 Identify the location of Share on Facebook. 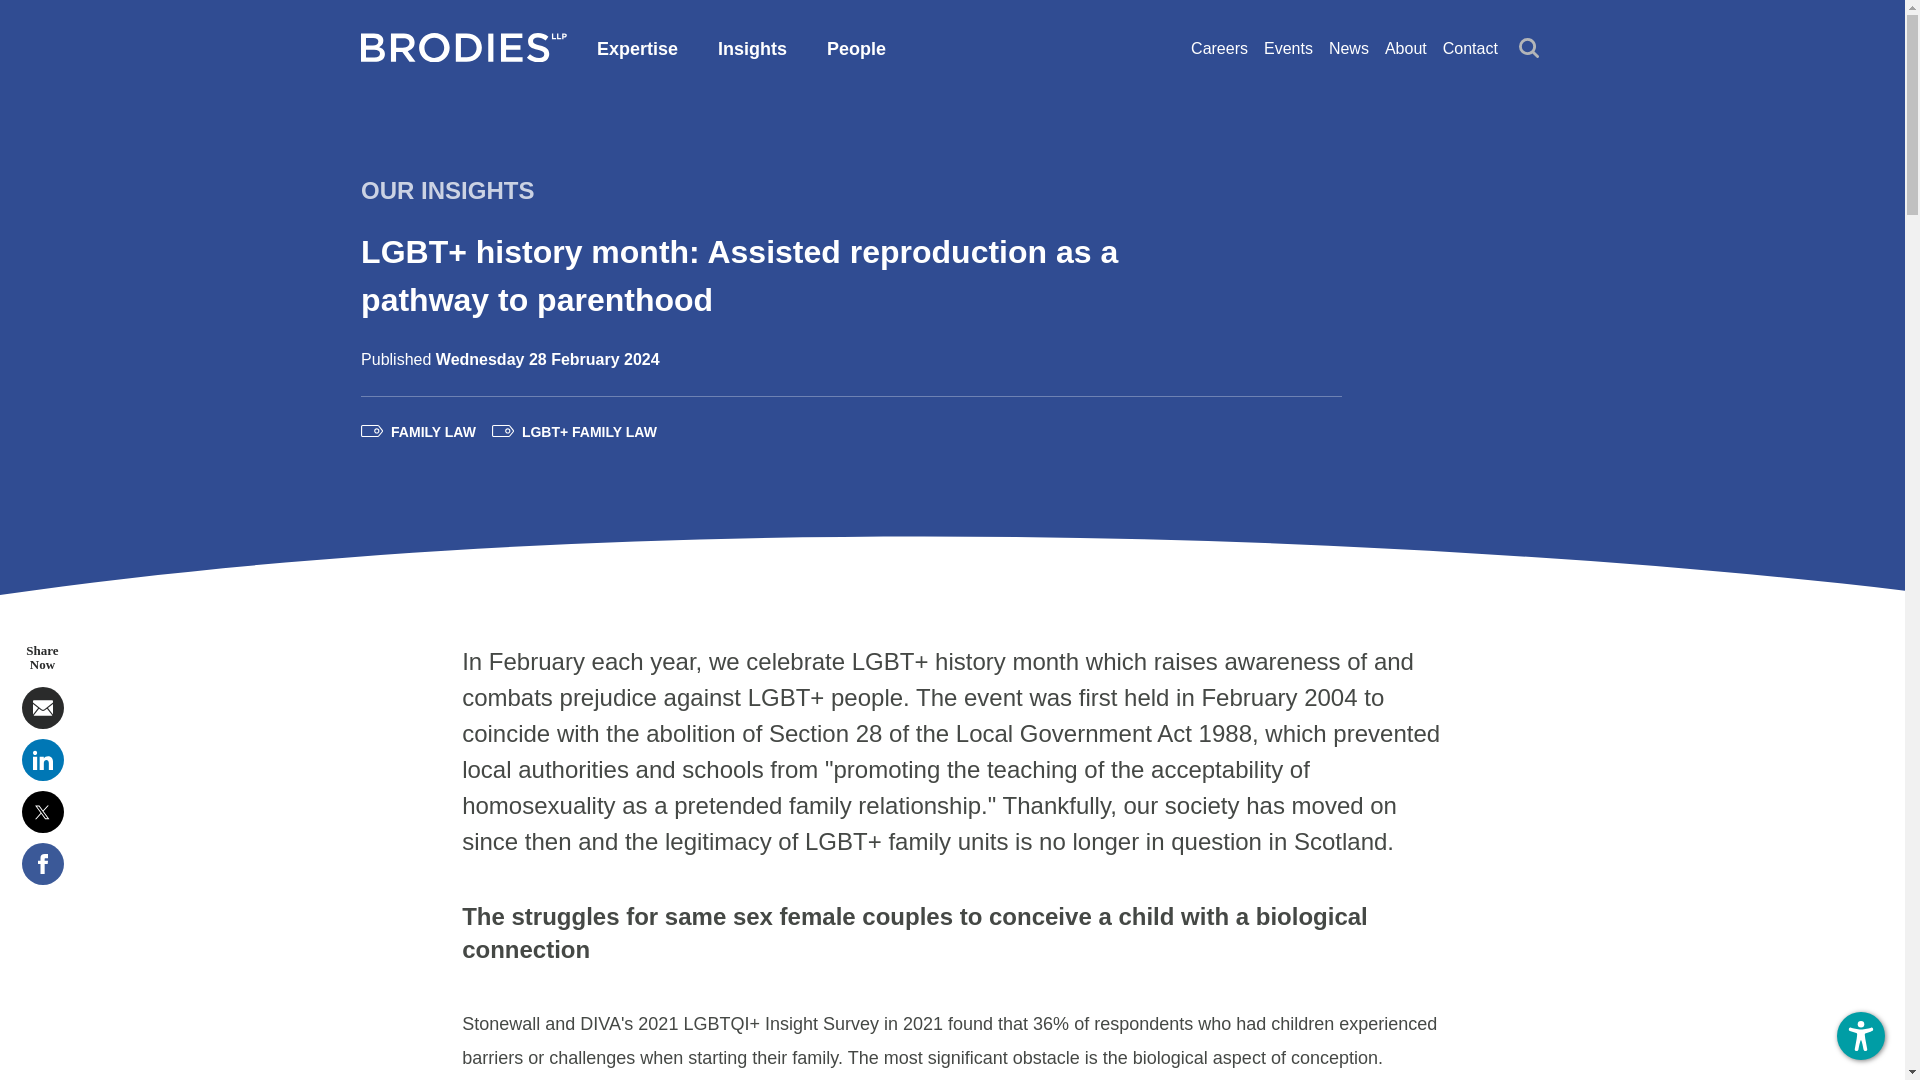
(42, 864).